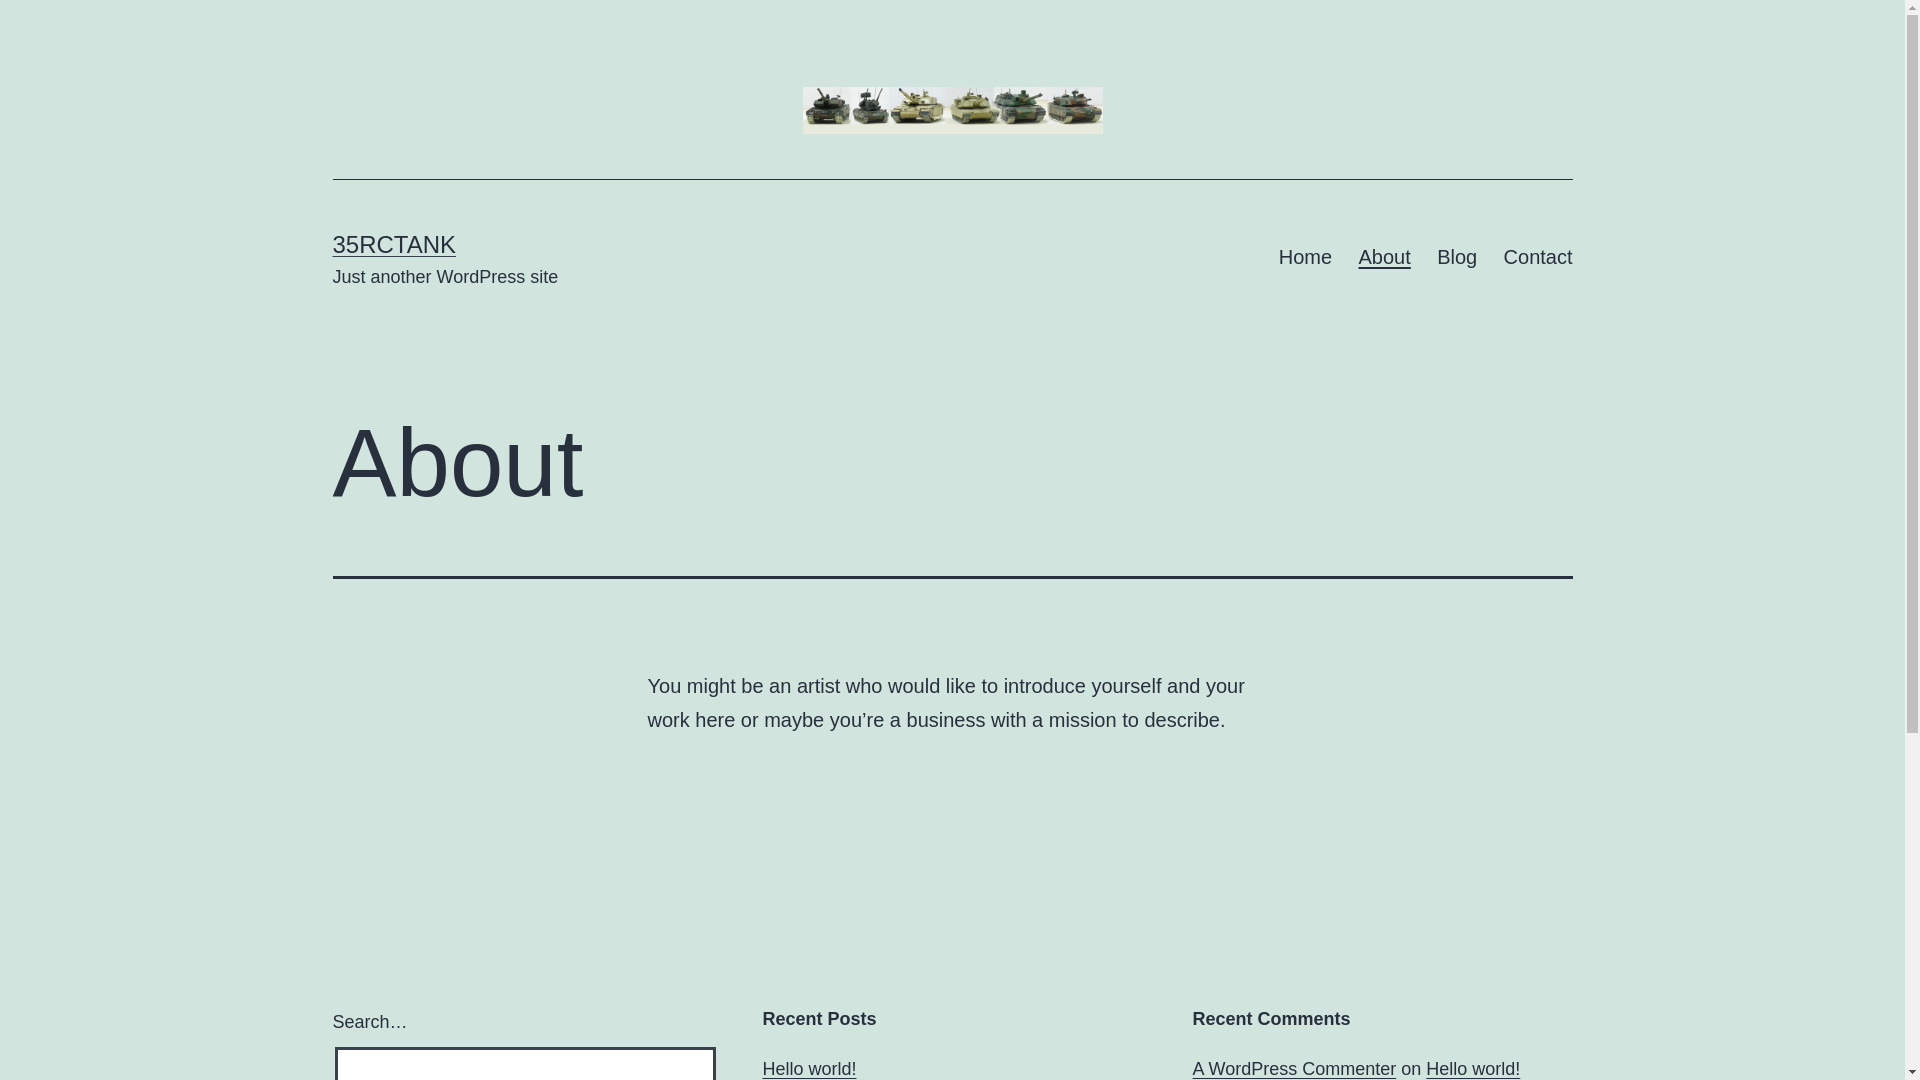 The image size is (1920, 1080). I want to click on Contact, so click(1538, 258).